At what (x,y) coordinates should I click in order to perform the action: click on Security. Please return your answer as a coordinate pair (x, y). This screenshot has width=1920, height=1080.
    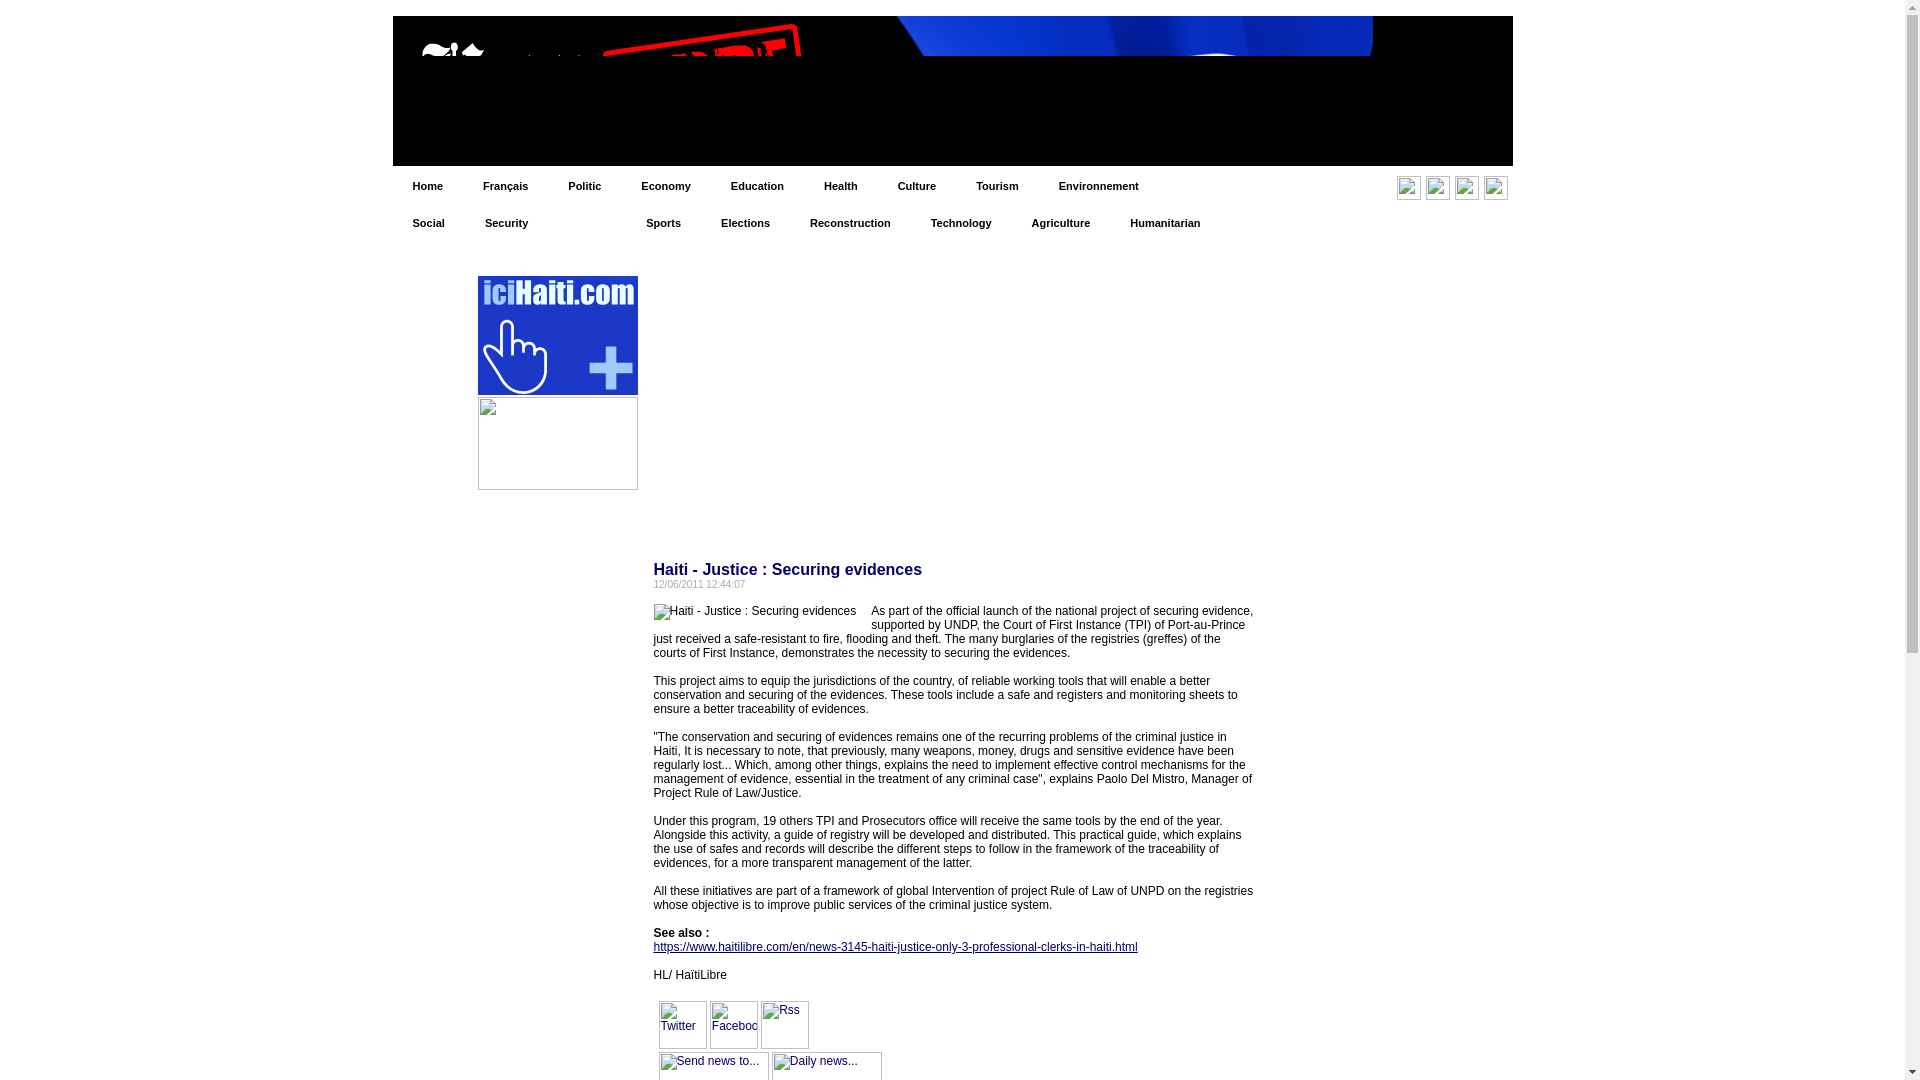
    Looking at the image, I should click on (506, 222).